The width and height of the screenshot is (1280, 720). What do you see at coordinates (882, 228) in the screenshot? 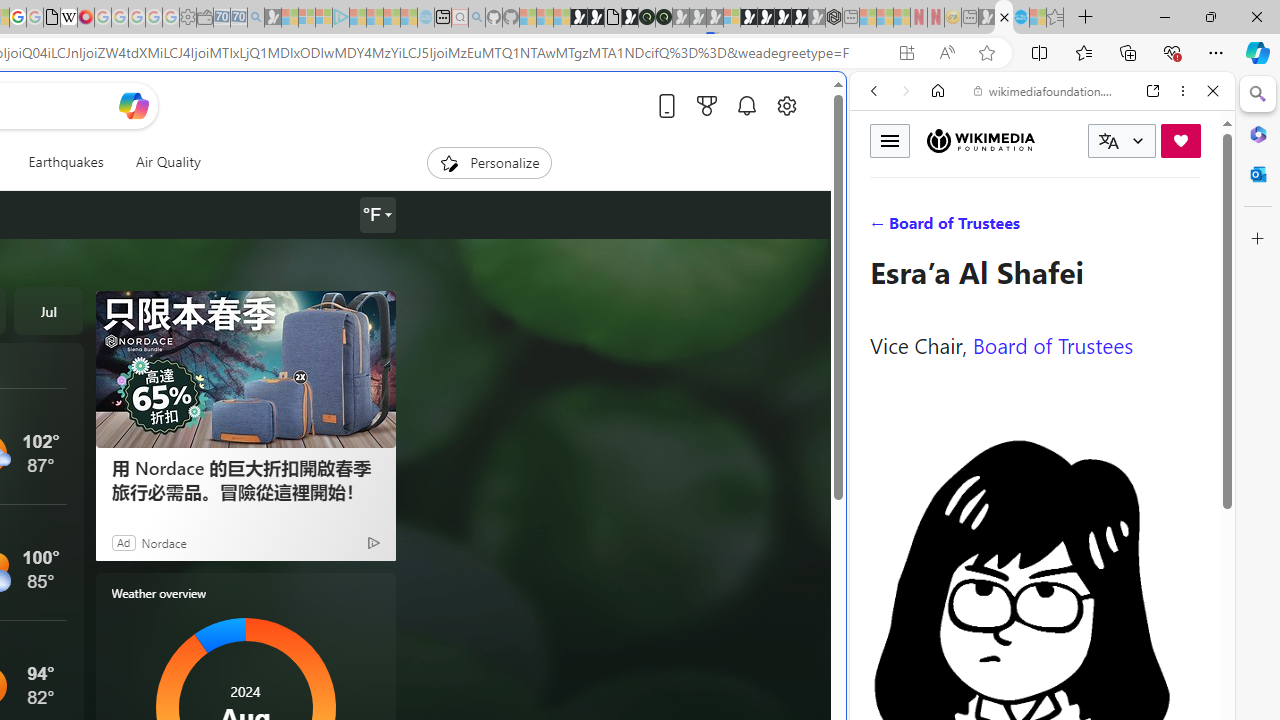
I see `Search Filter, WEB` at bounding box center [882, 228].